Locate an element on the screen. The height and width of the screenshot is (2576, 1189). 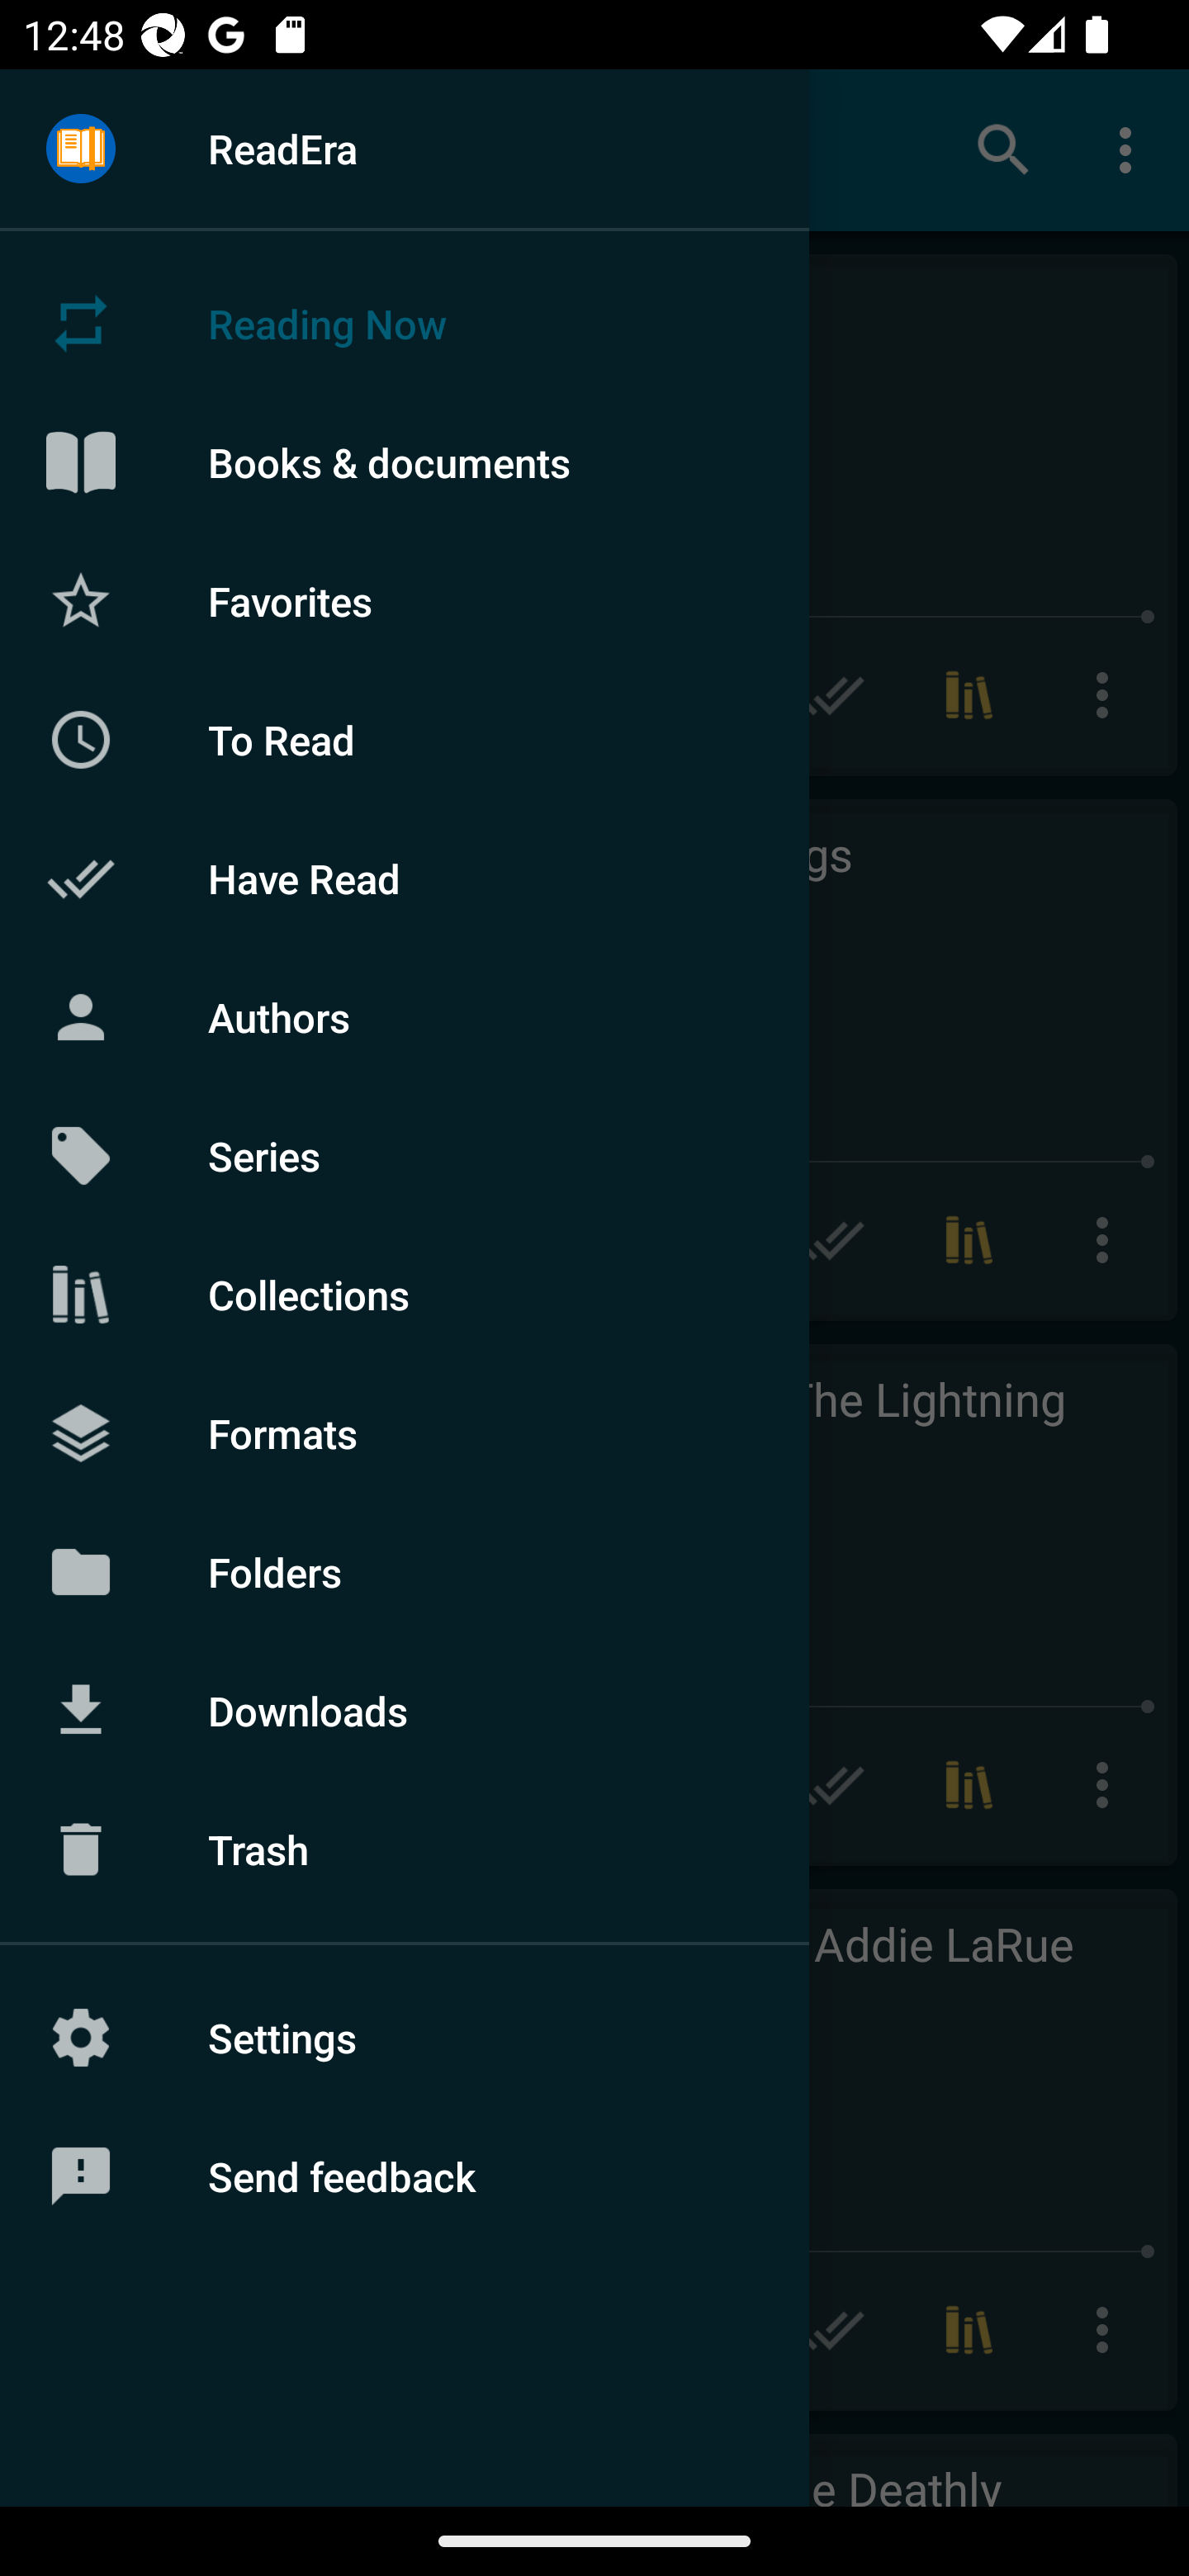
To Read is located at coordinates (405, 739).